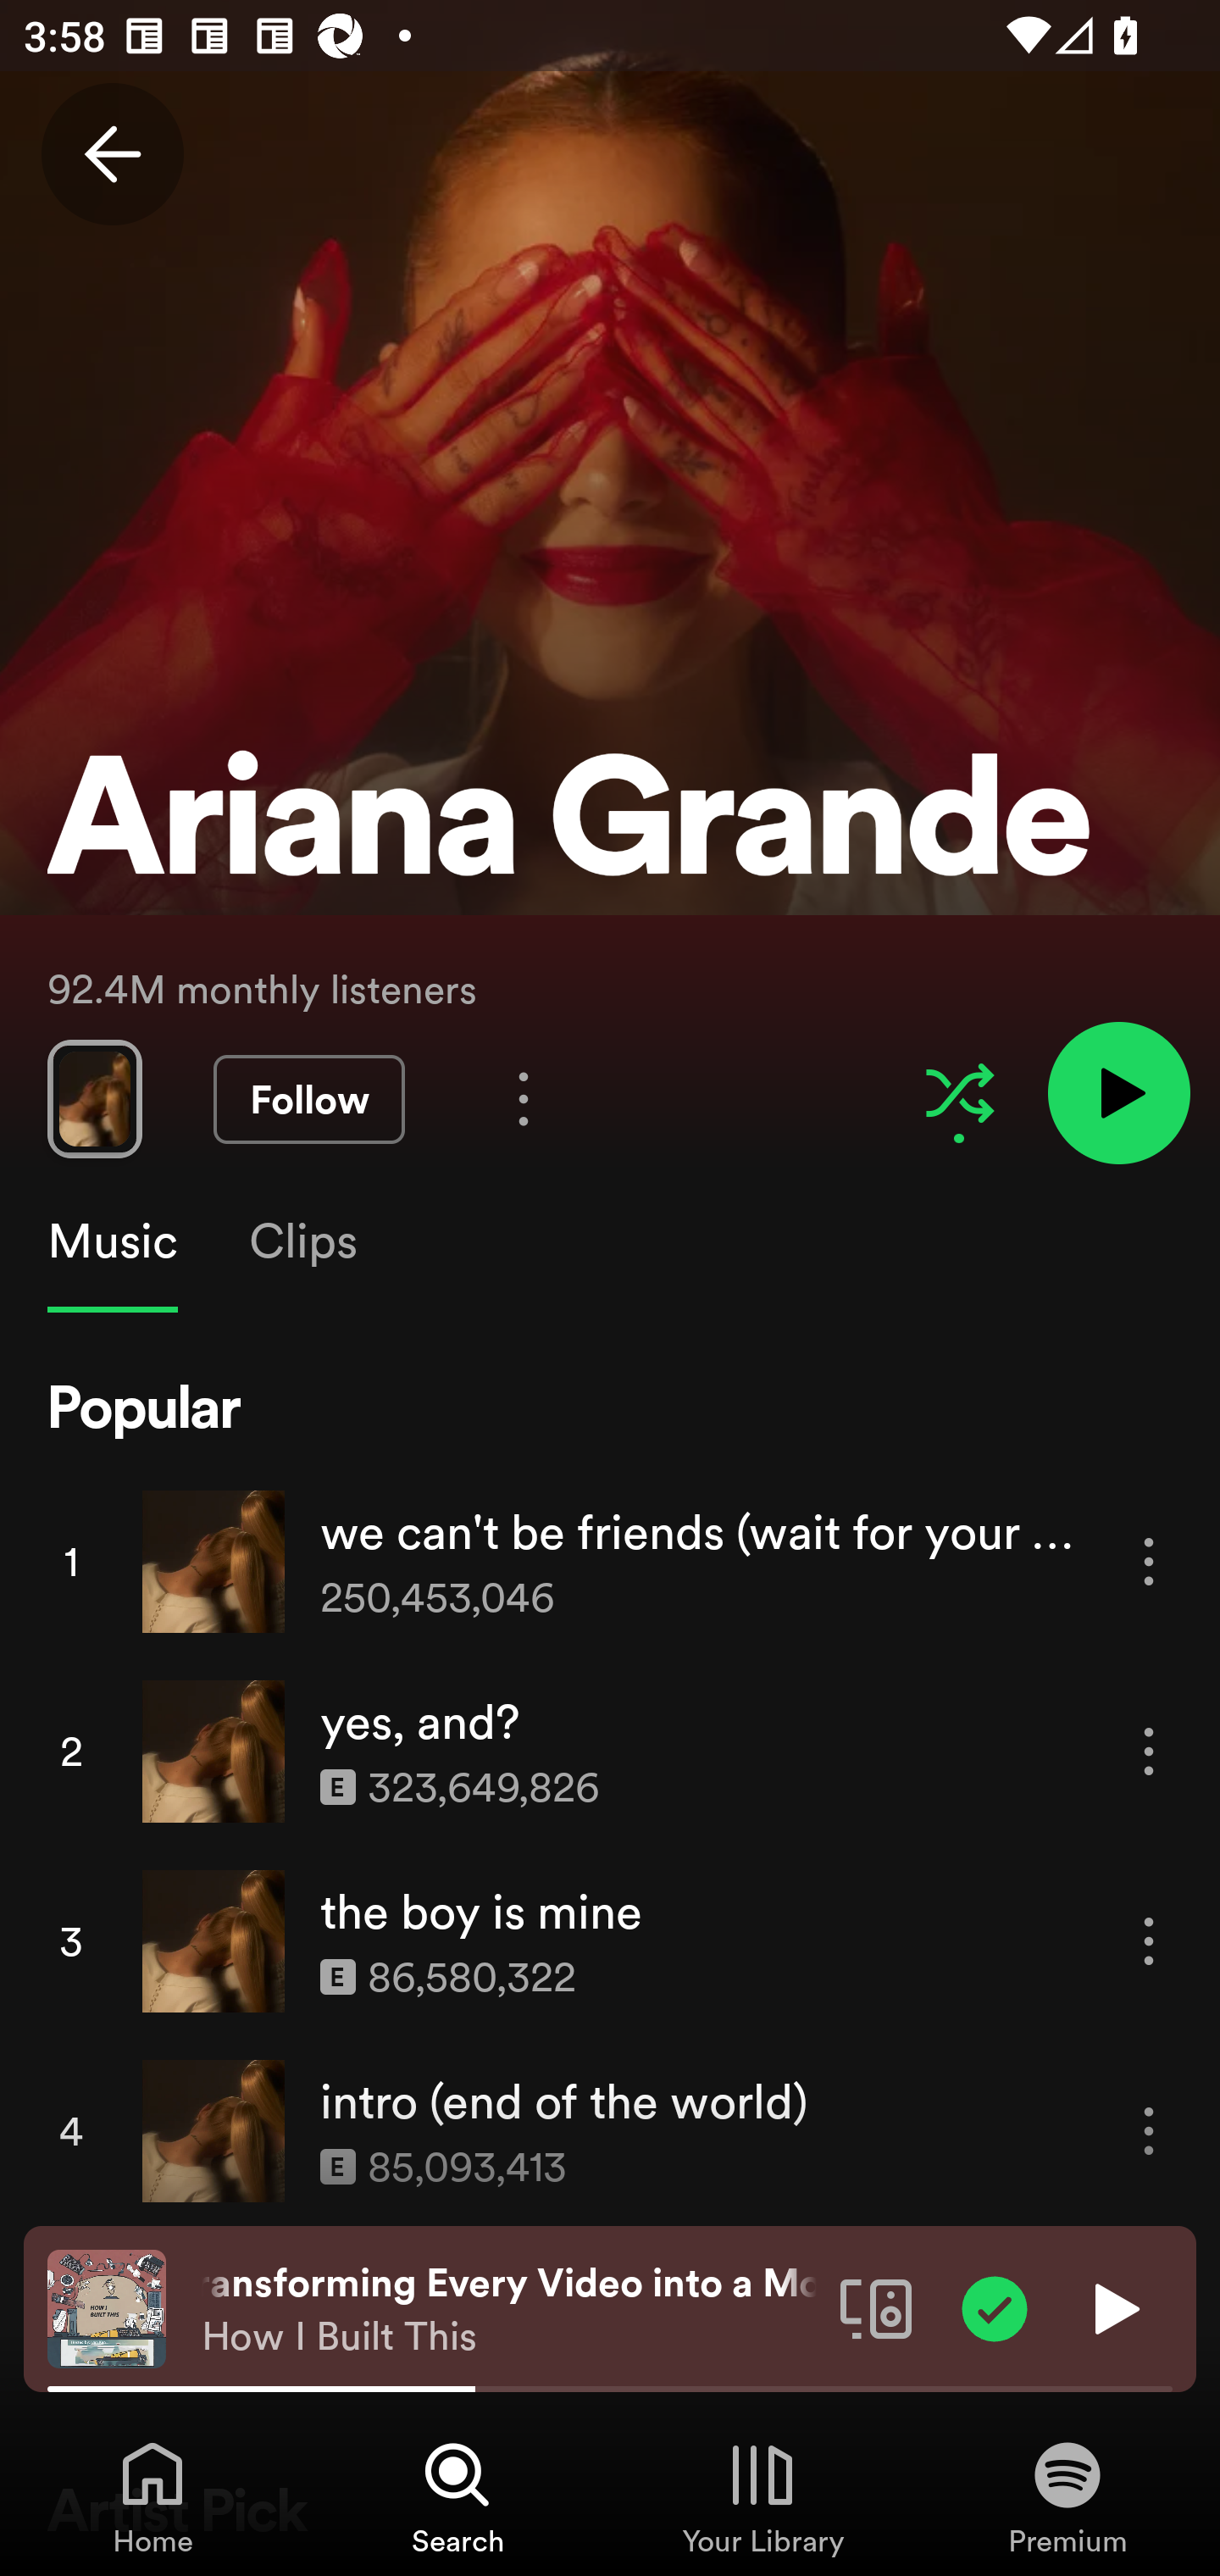 Image resolution: width=1220 pixels, height=2576 pixels. I want to click on The cover art of the currently playing track, so click(107, 2307).